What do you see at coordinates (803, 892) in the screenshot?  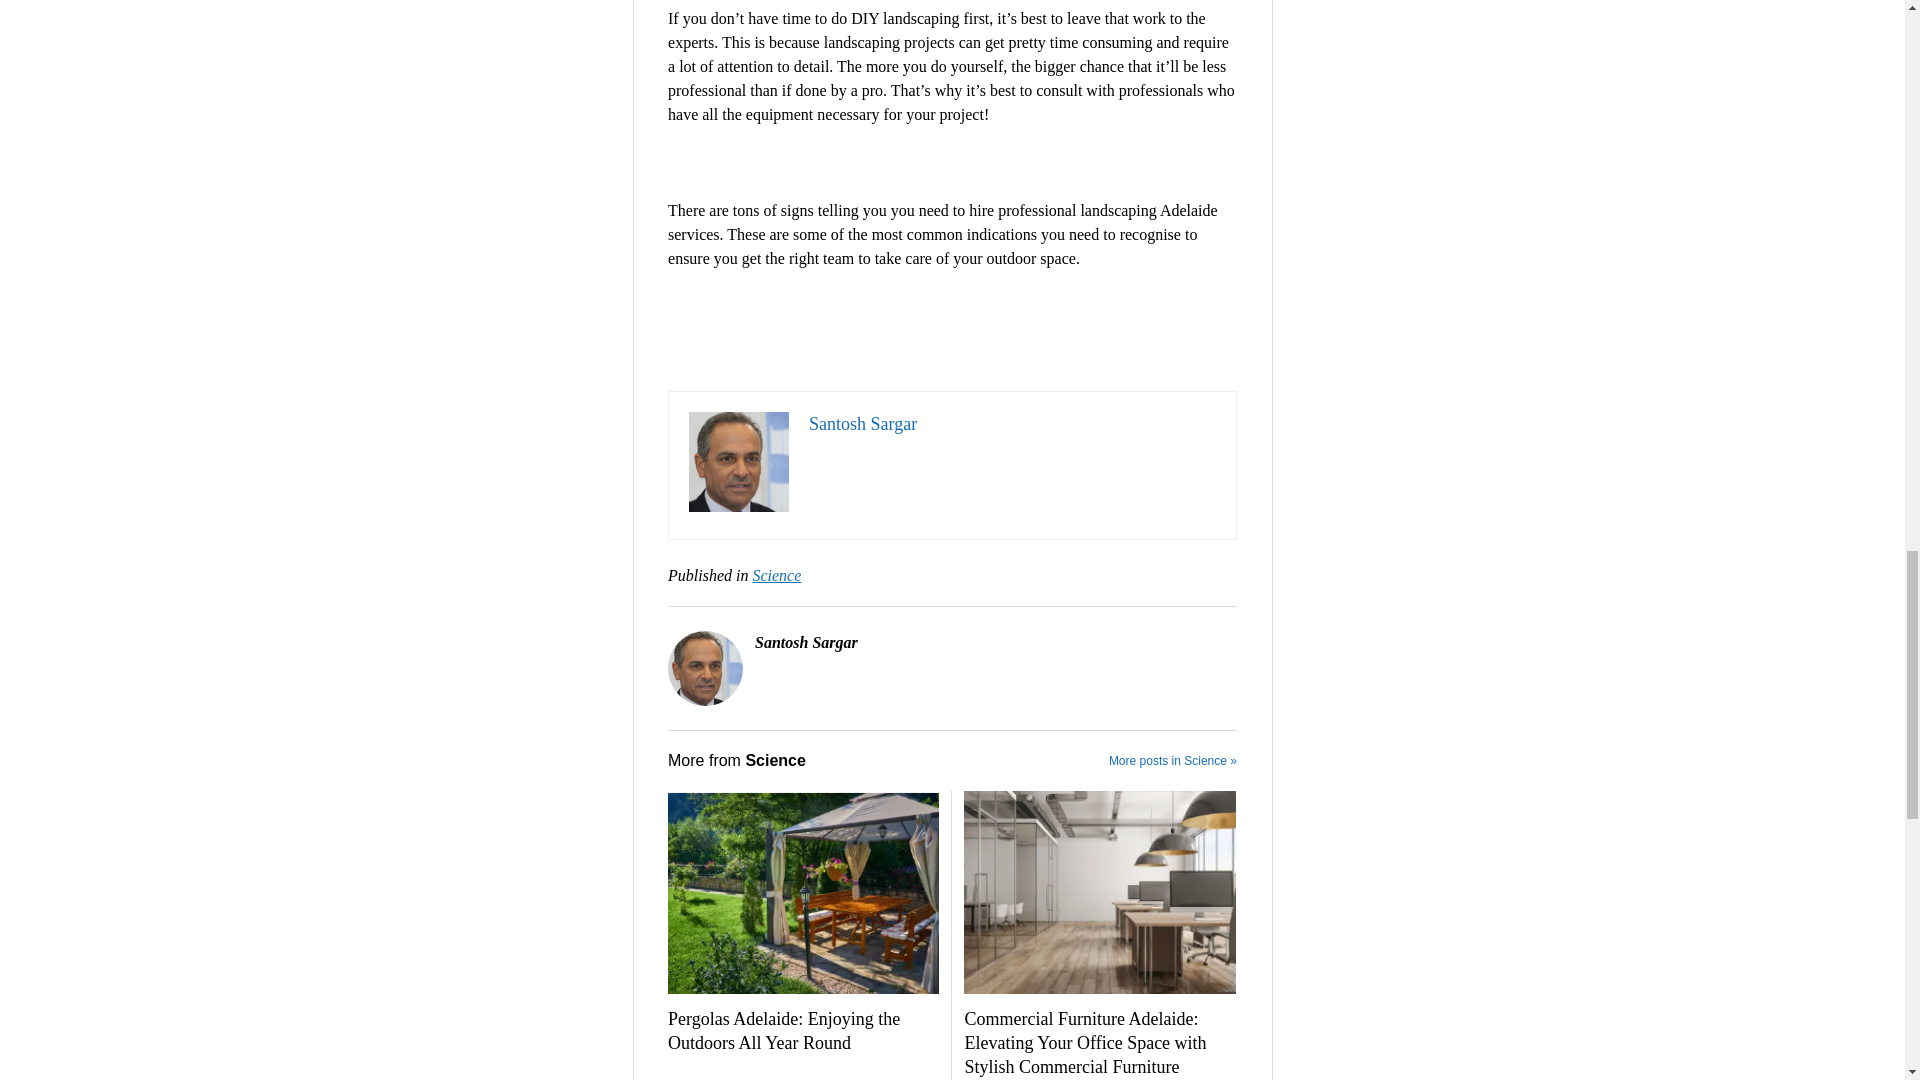 I see `Adelaide pergolas` at bounding box center [803, 892].